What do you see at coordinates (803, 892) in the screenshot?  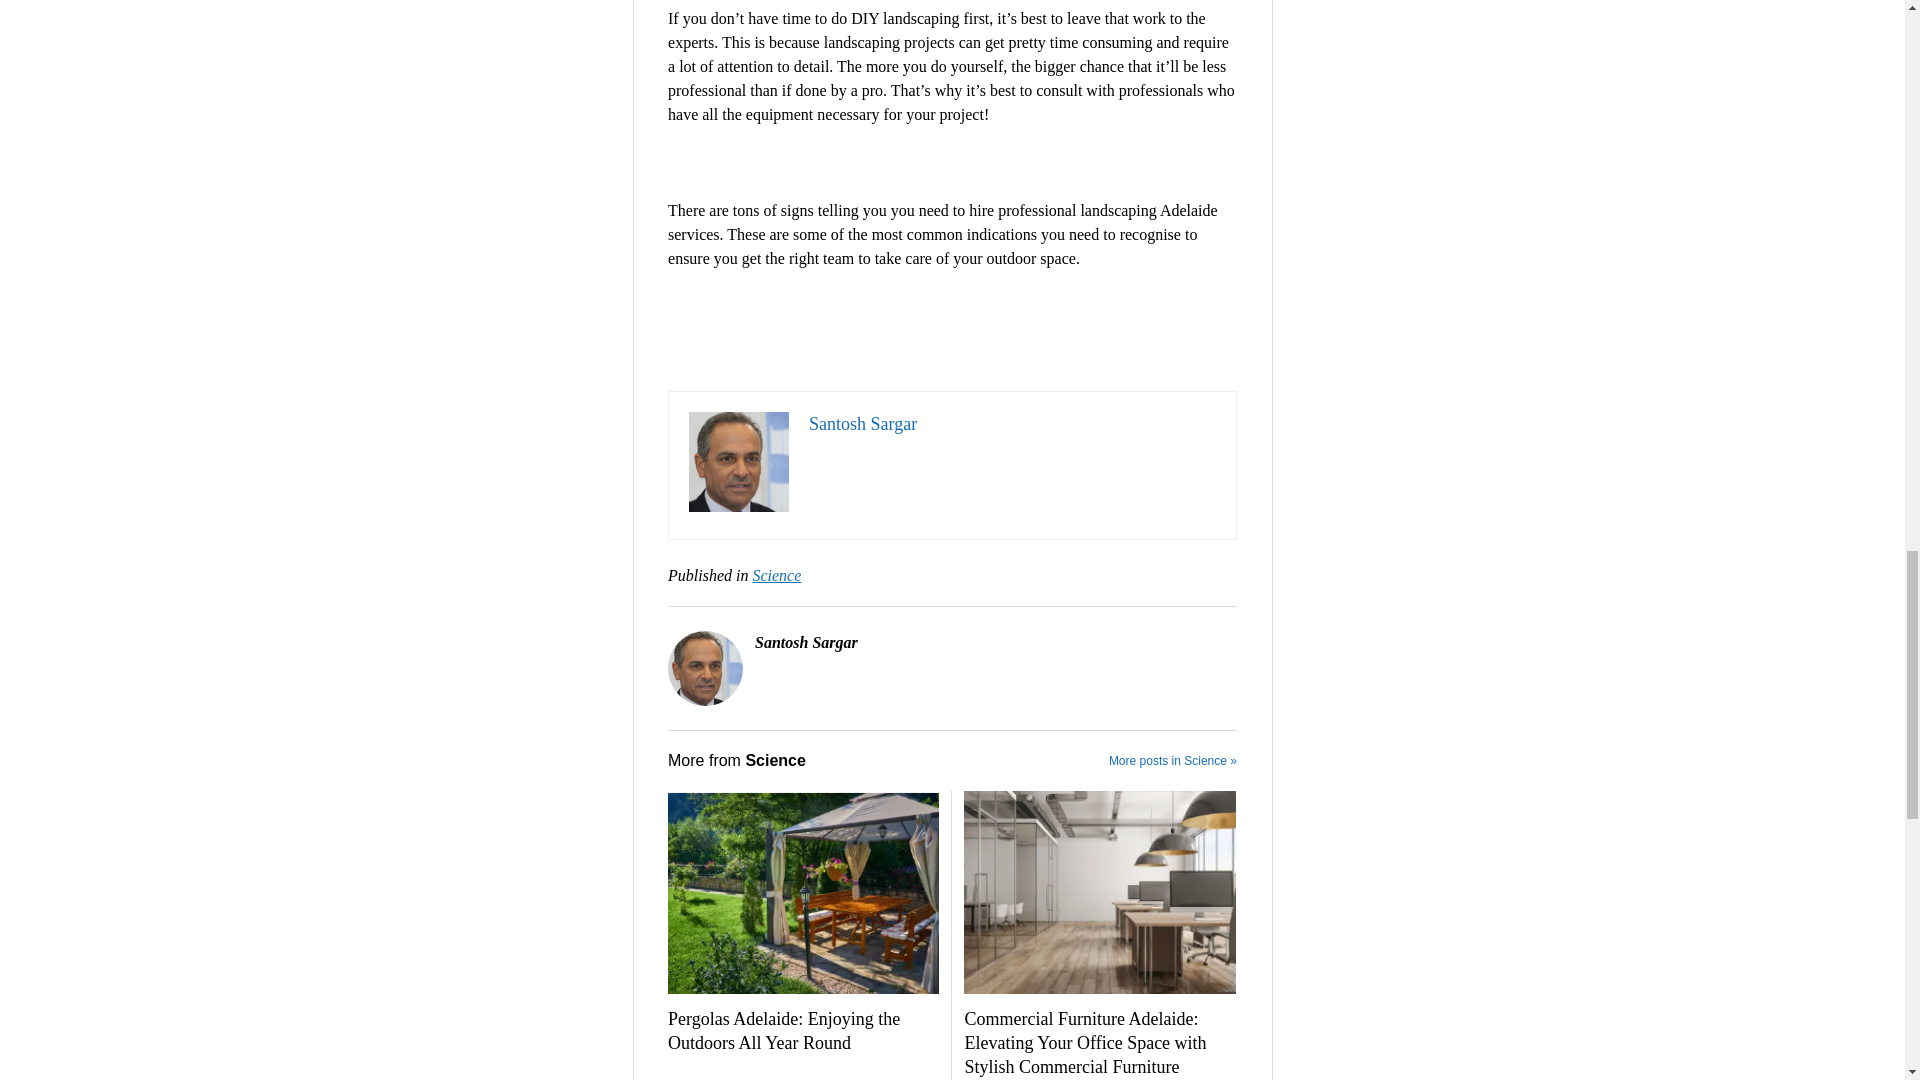 I see `Adelaide pergolas` at bounding box center [803, 892].